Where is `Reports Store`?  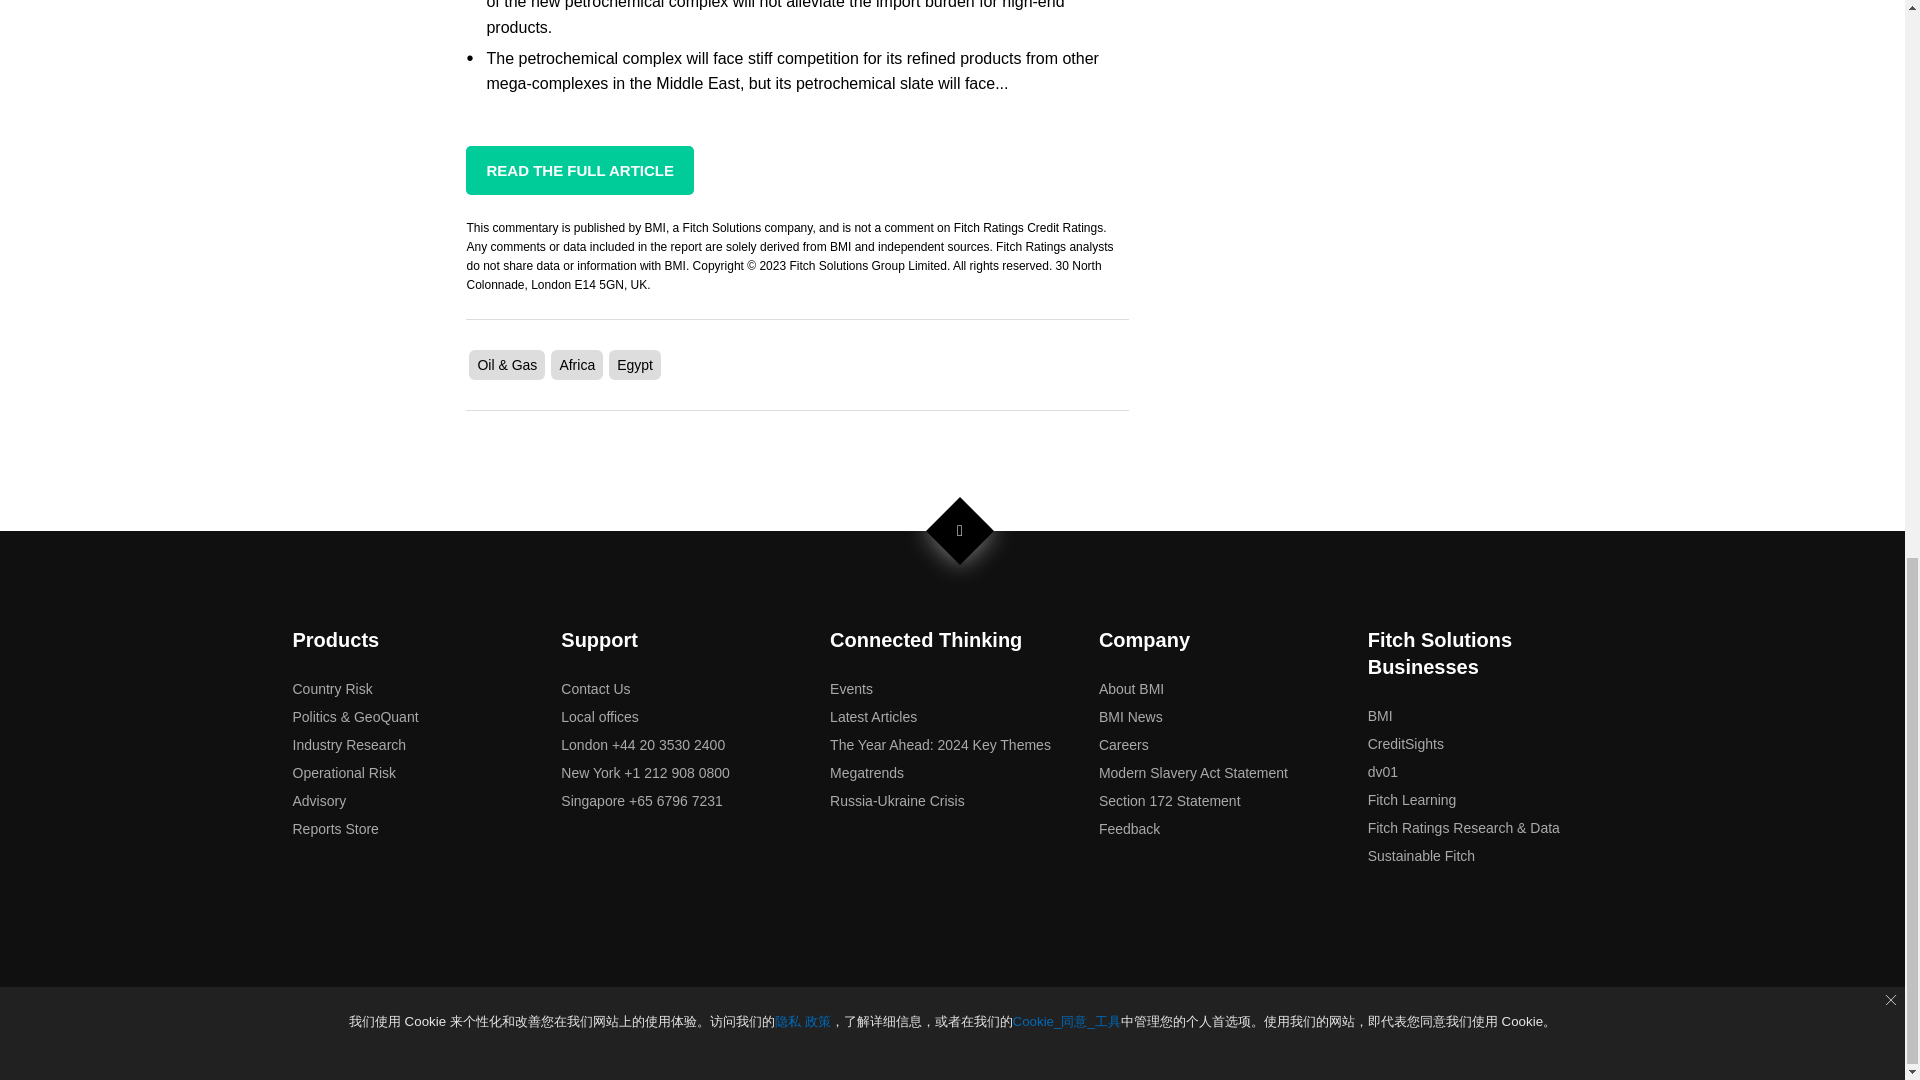
Reports Store is located at coordinates (334, 828).